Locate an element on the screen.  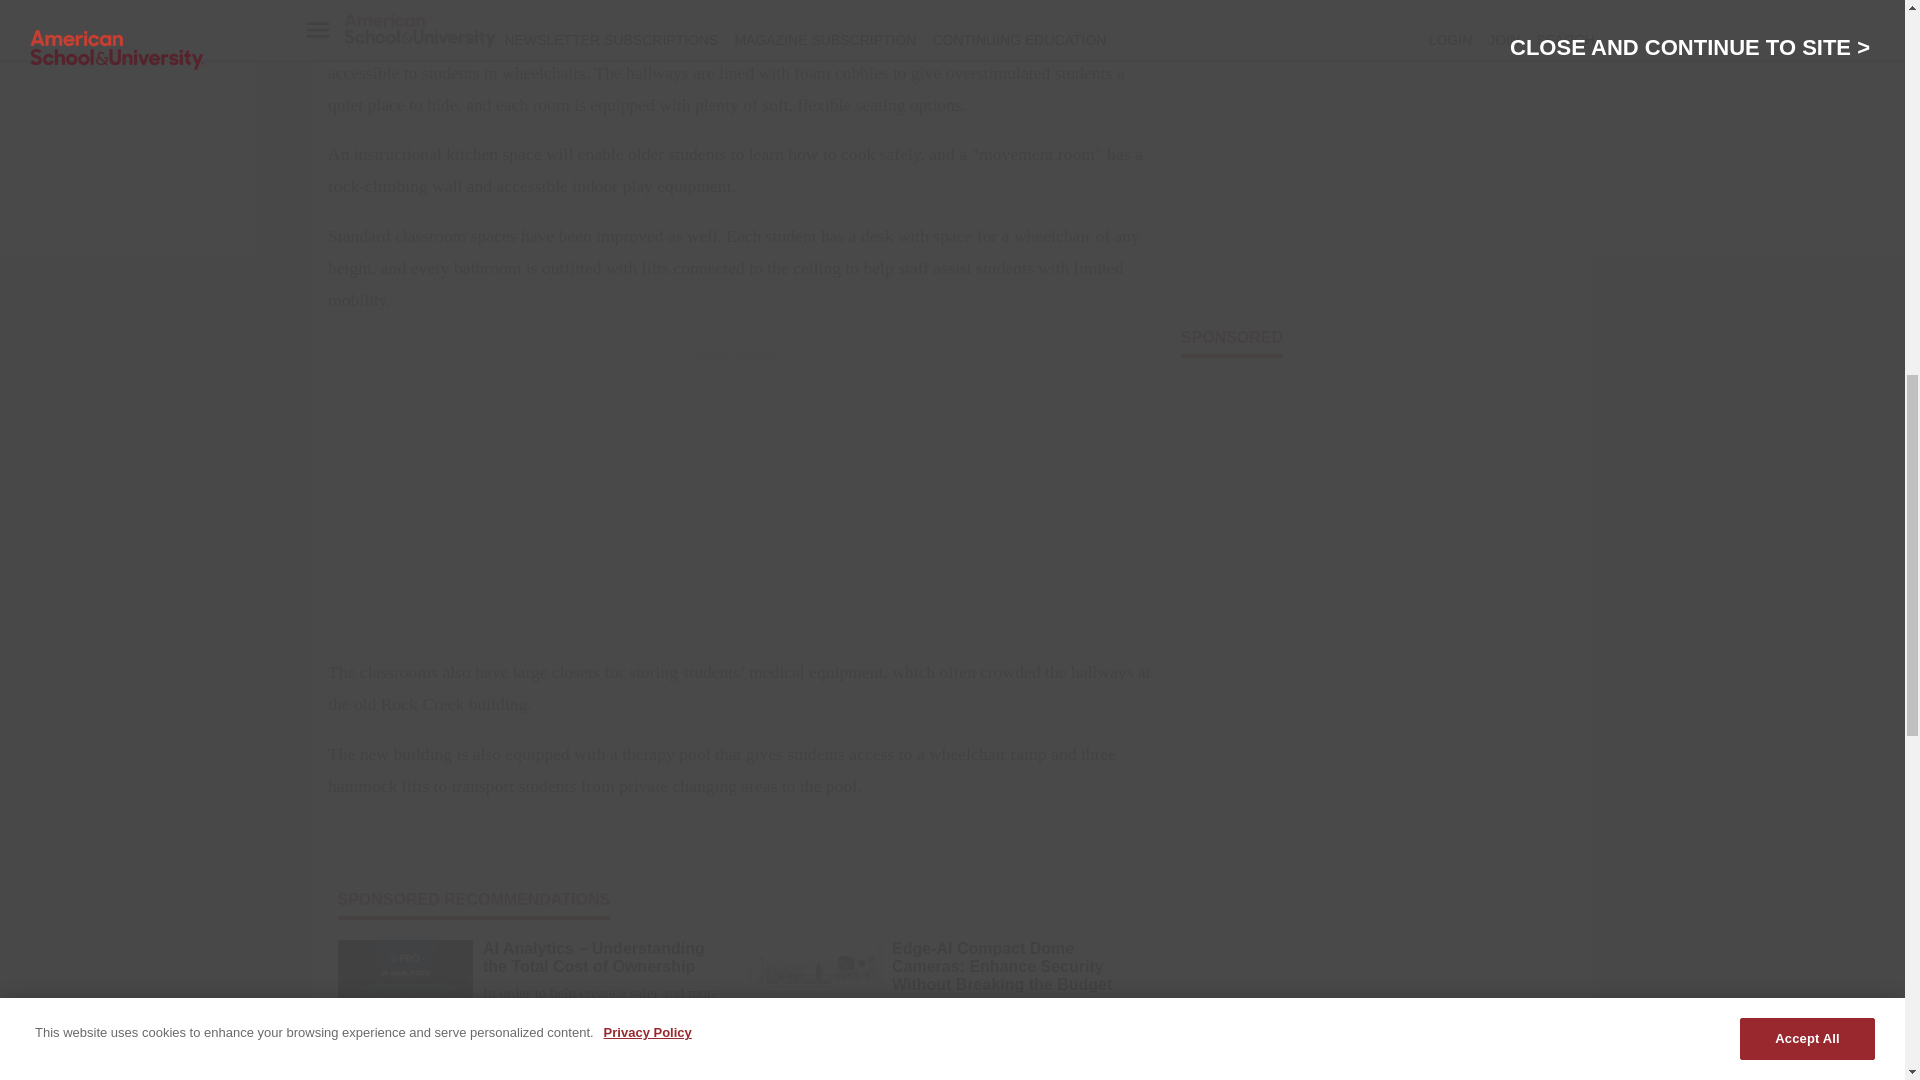
3rd party ad content is located at coordinates (1374, 164).